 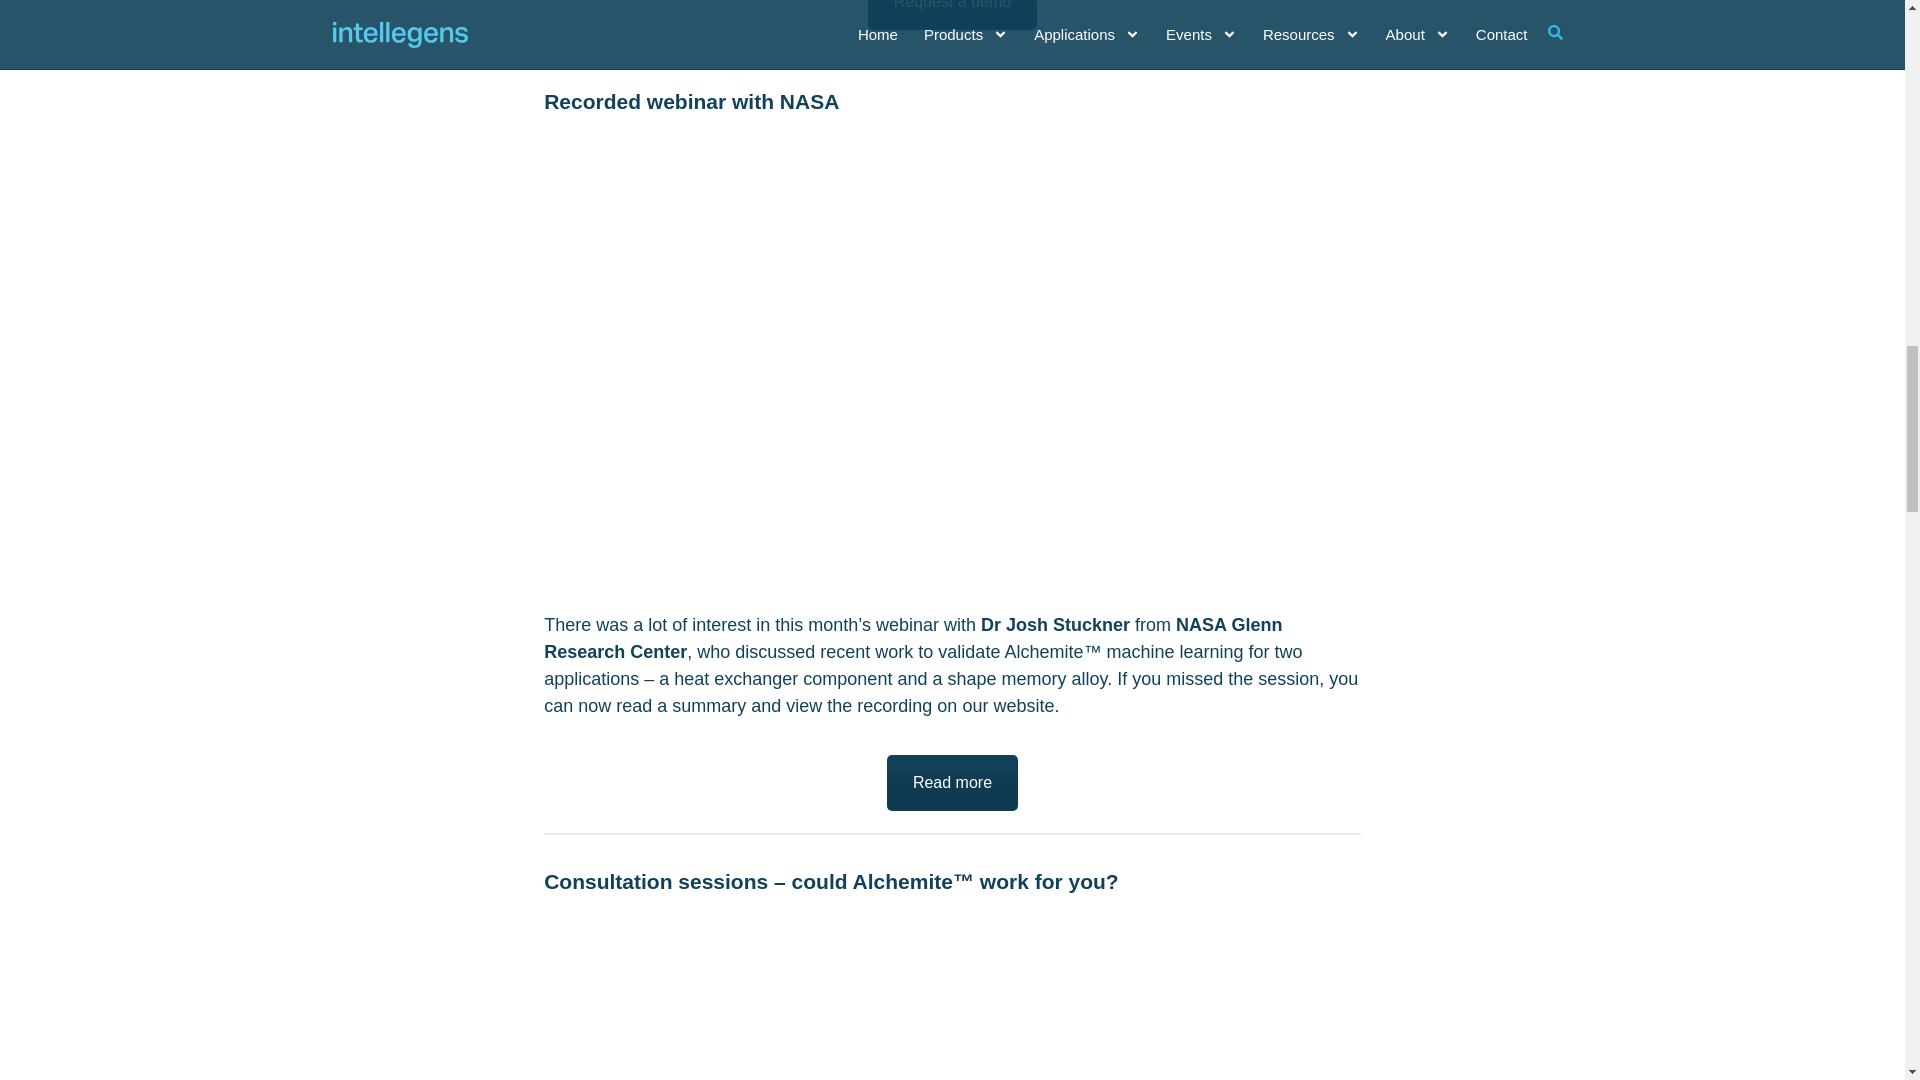 I want to click on 25feb8c5-74e1-71d3-377a-744a954672a9, so click(x=952, y=944).